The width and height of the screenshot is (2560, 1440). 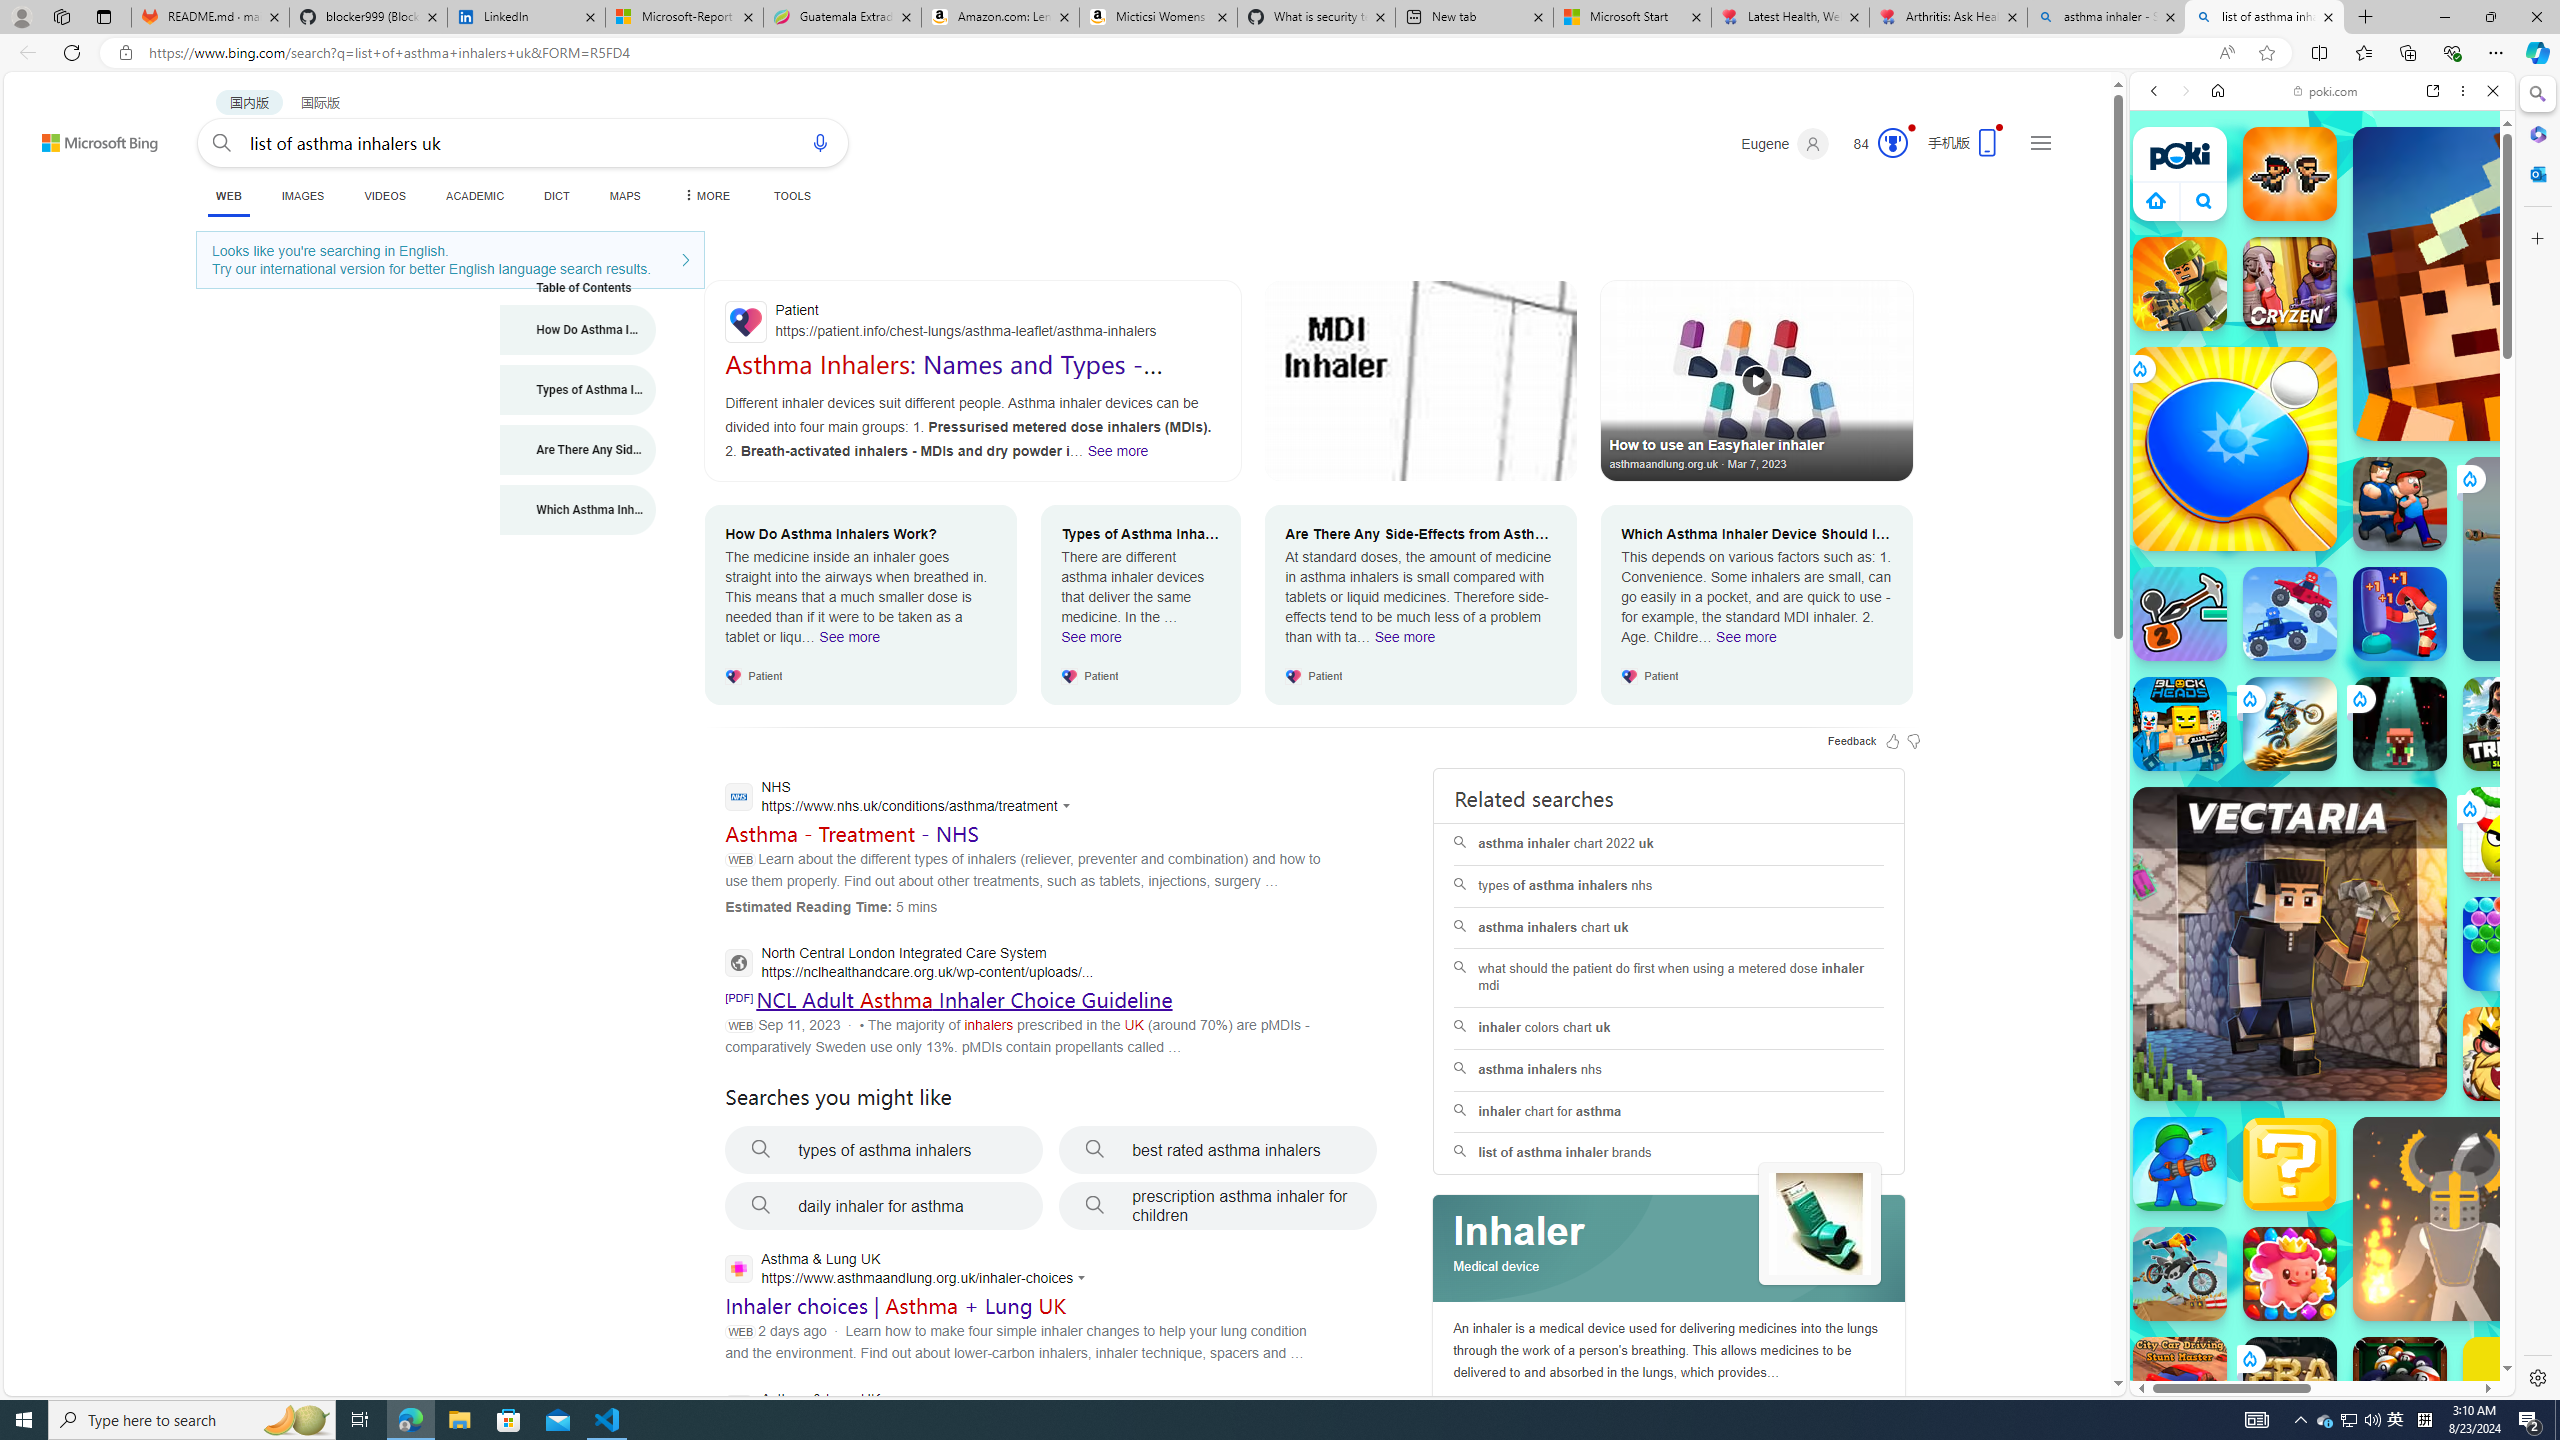 I want to click on Hills of Steel, so click(x=2222, y=1020).